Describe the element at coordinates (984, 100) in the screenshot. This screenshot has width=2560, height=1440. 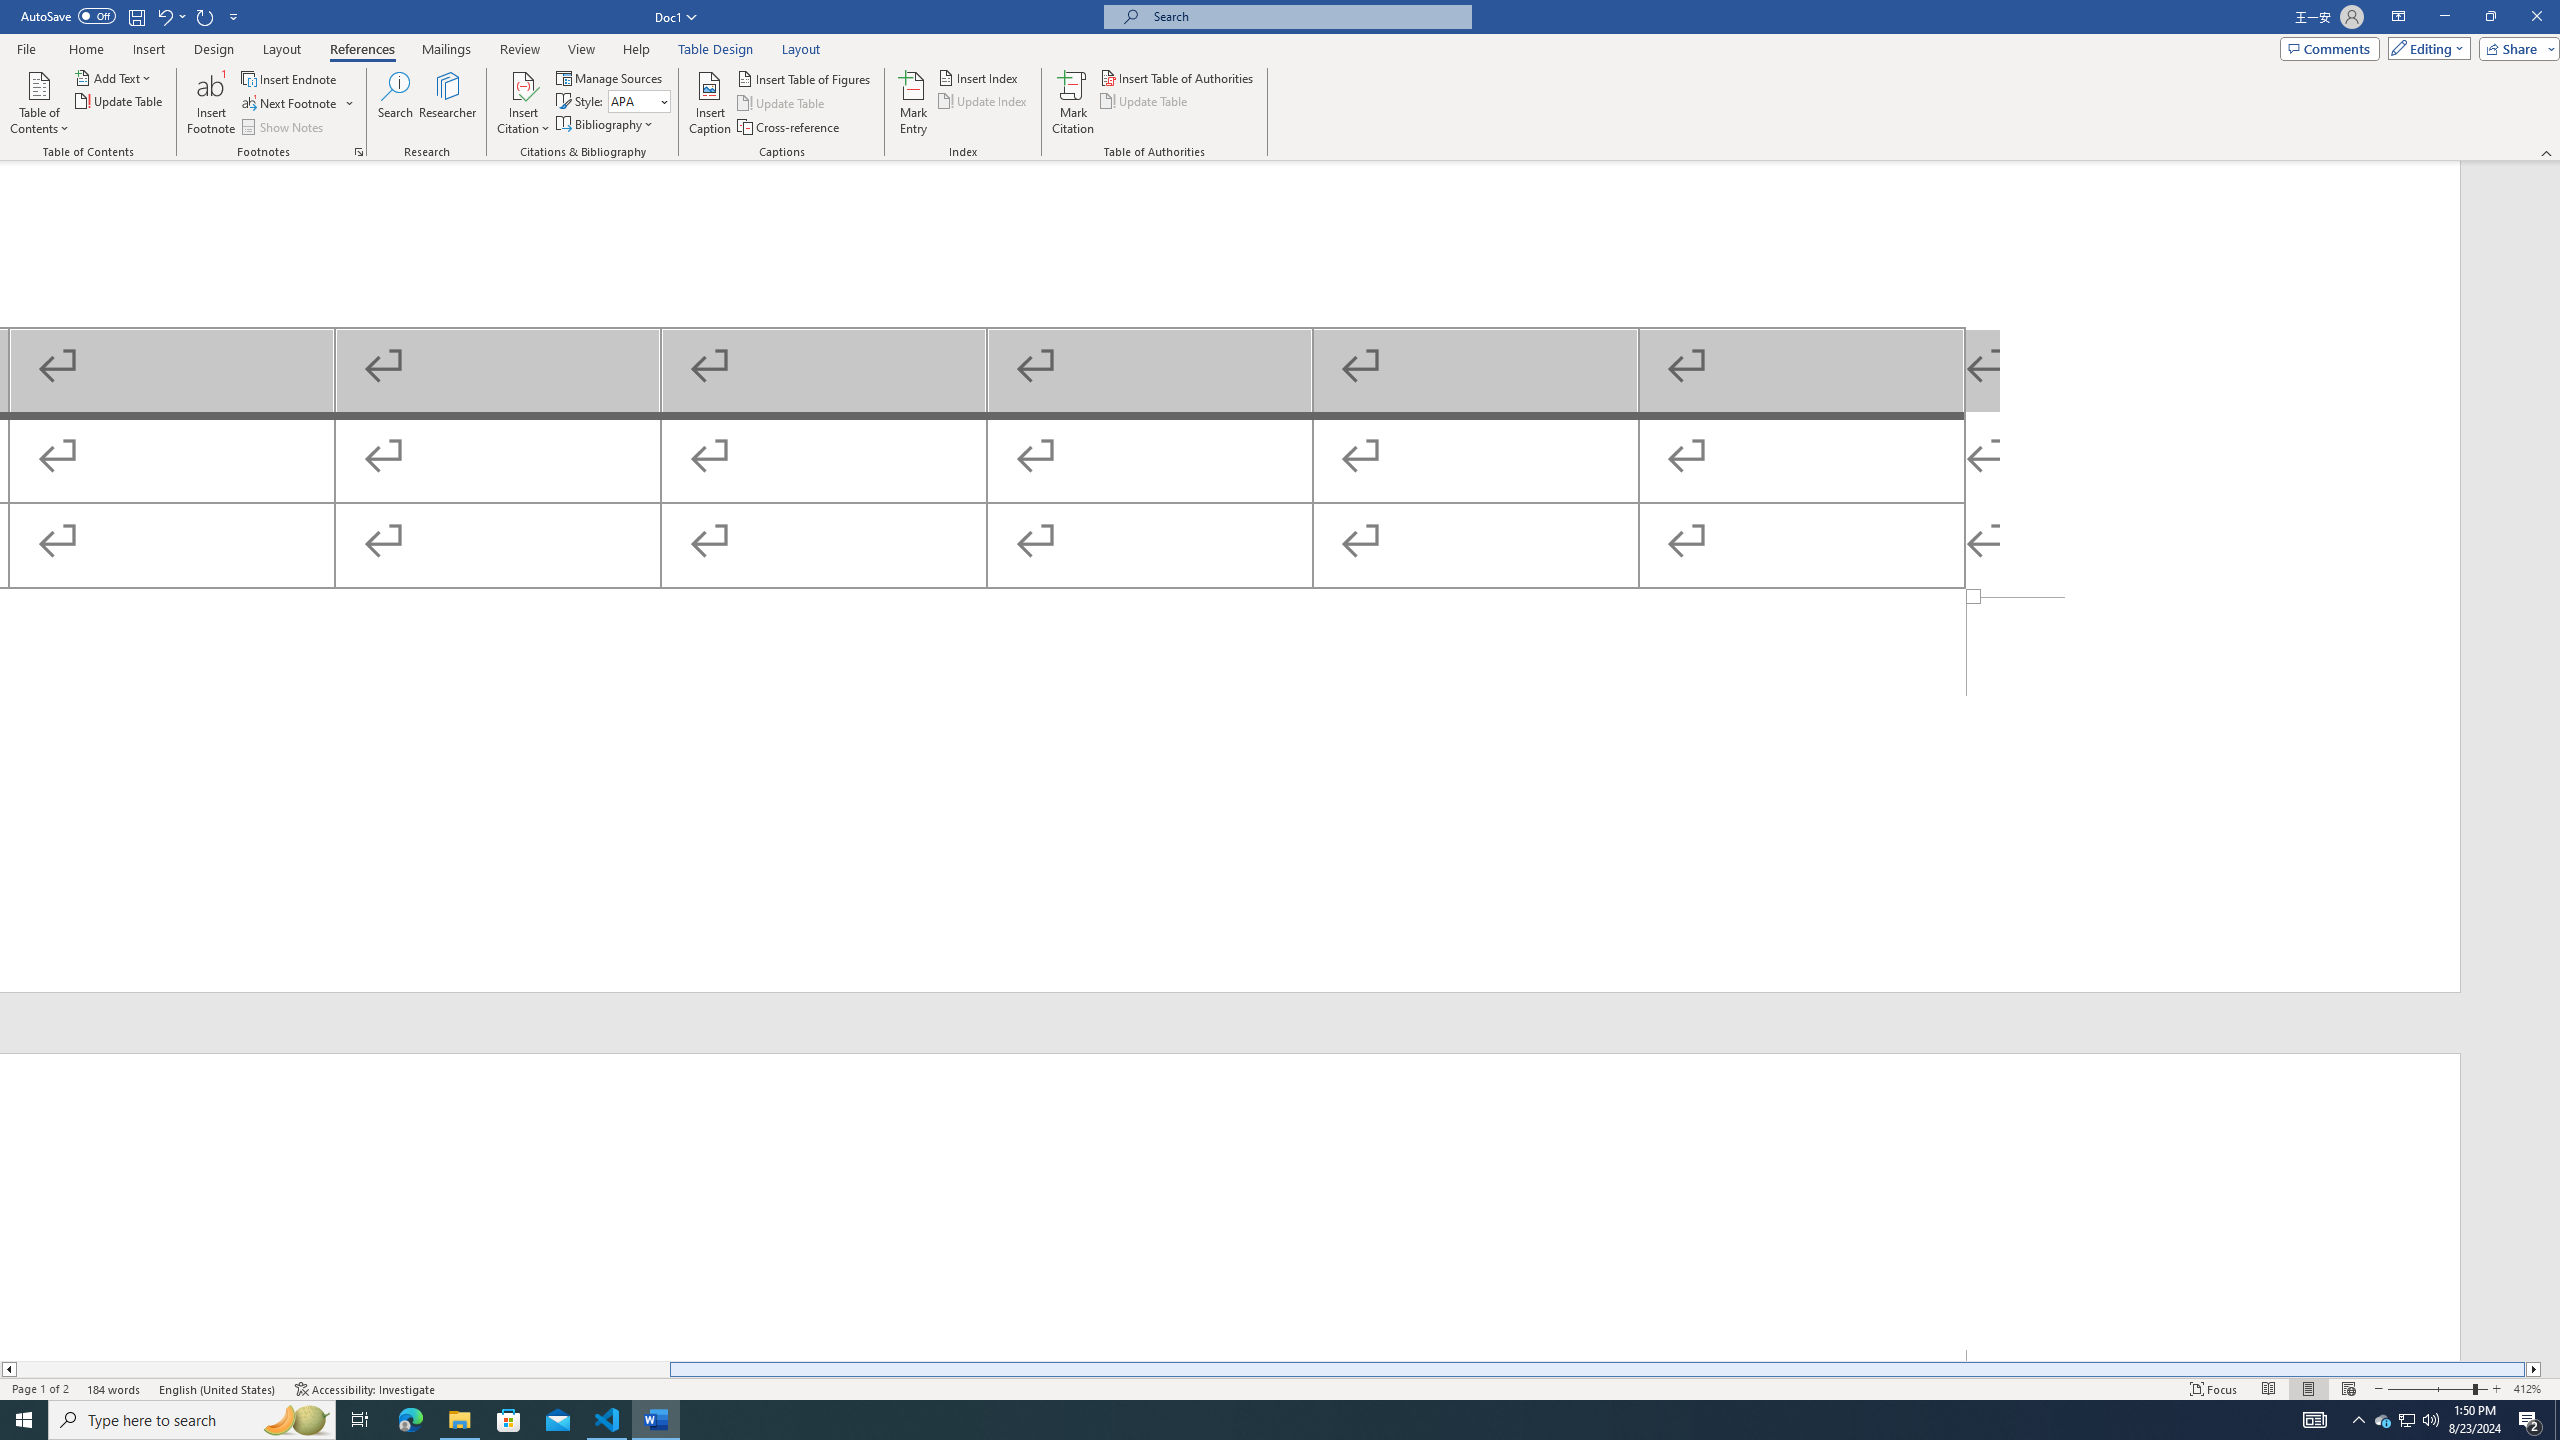
I see `Update Index` at that location.